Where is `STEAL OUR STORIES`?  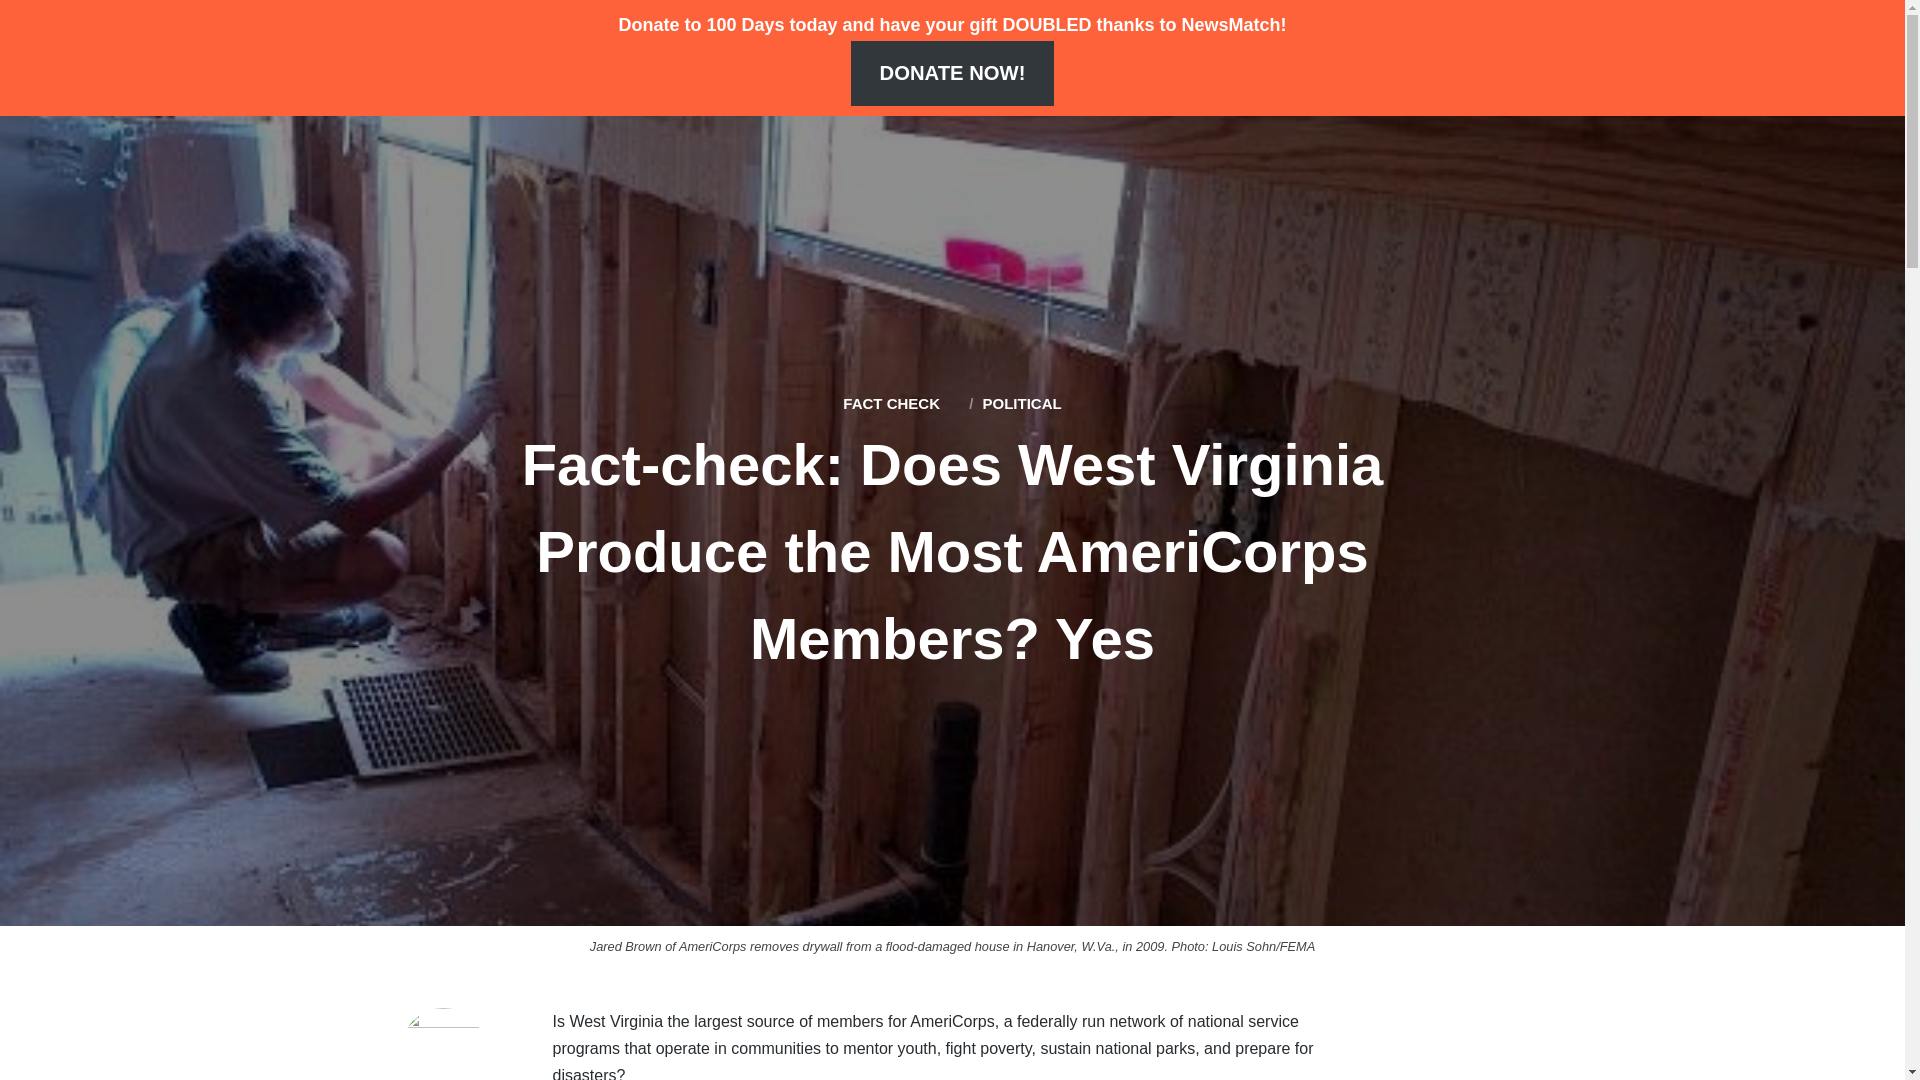 STEAL OUR STORIES is located at coordinates (1138, 58).